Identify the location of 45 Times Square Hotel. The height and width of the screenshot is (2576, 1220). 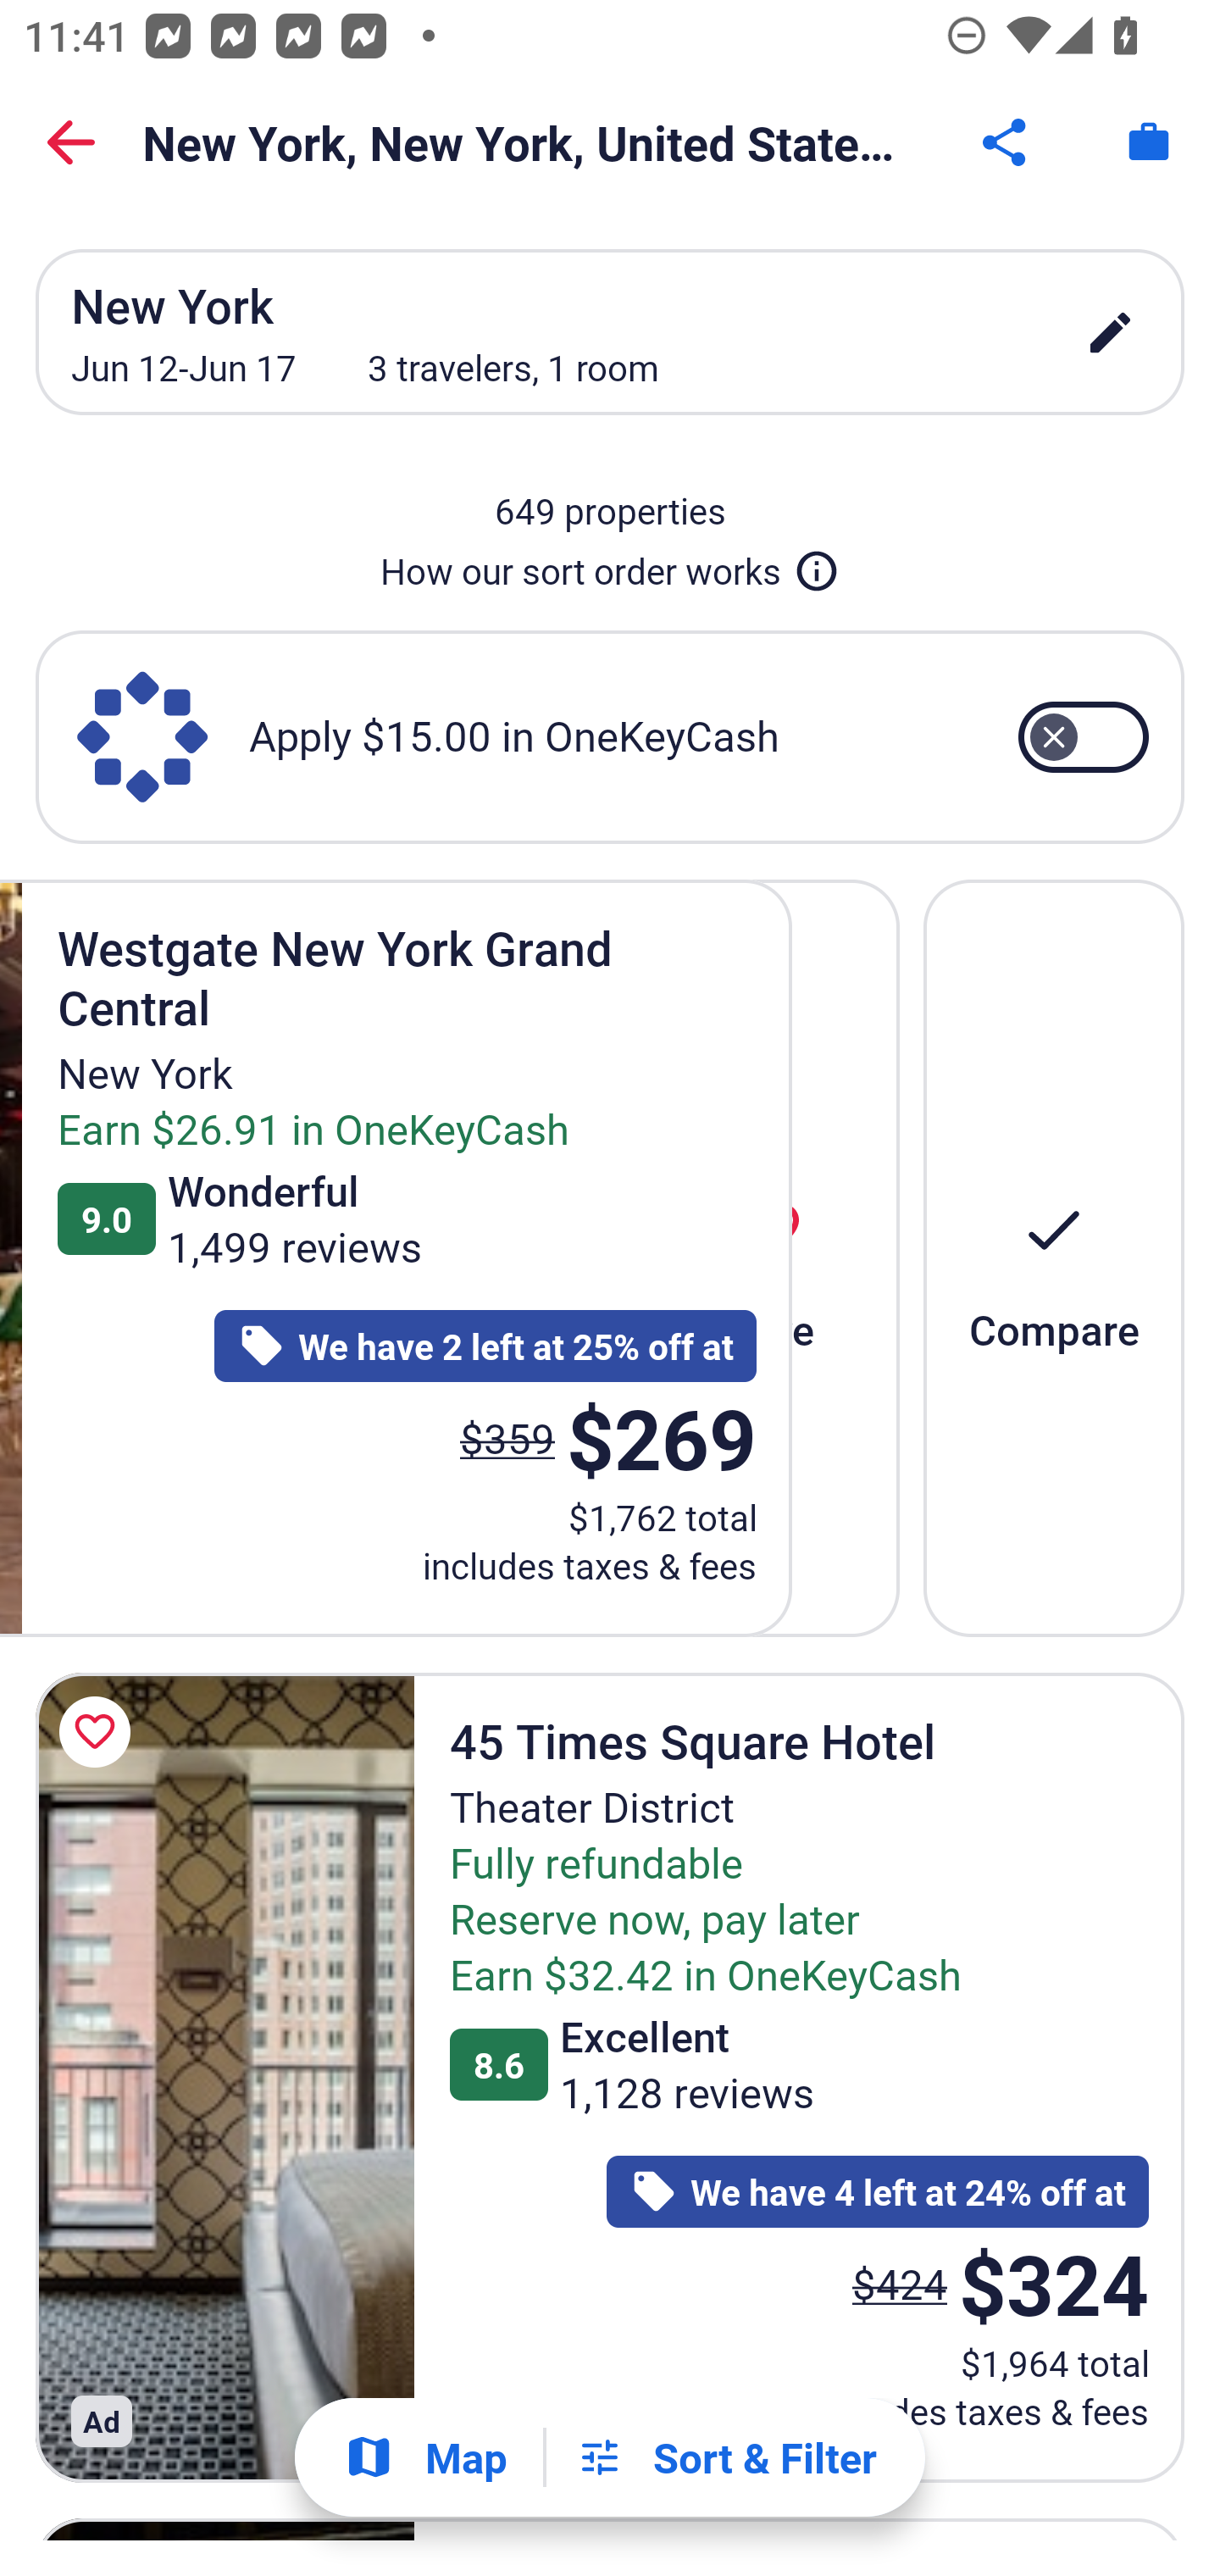
(225, 2077).